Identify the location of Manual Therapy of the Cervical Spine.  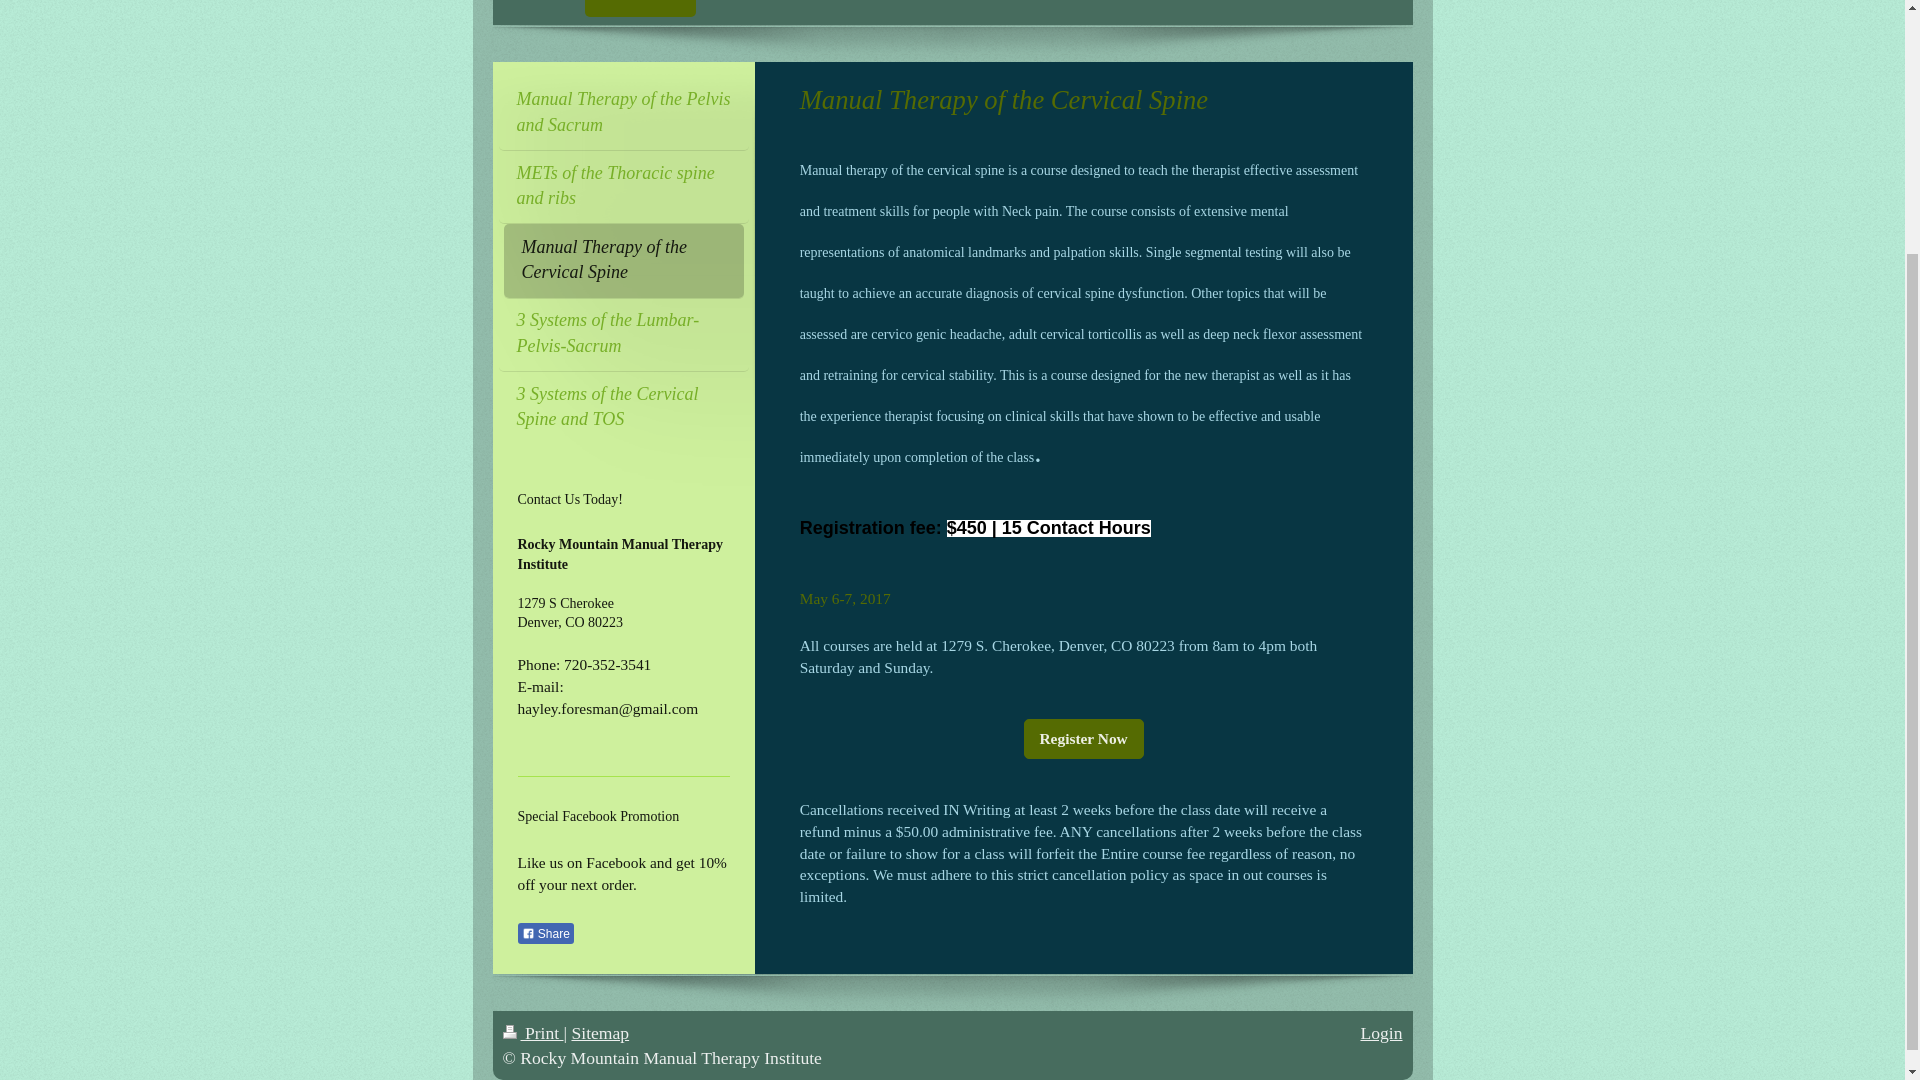
(624, 260).